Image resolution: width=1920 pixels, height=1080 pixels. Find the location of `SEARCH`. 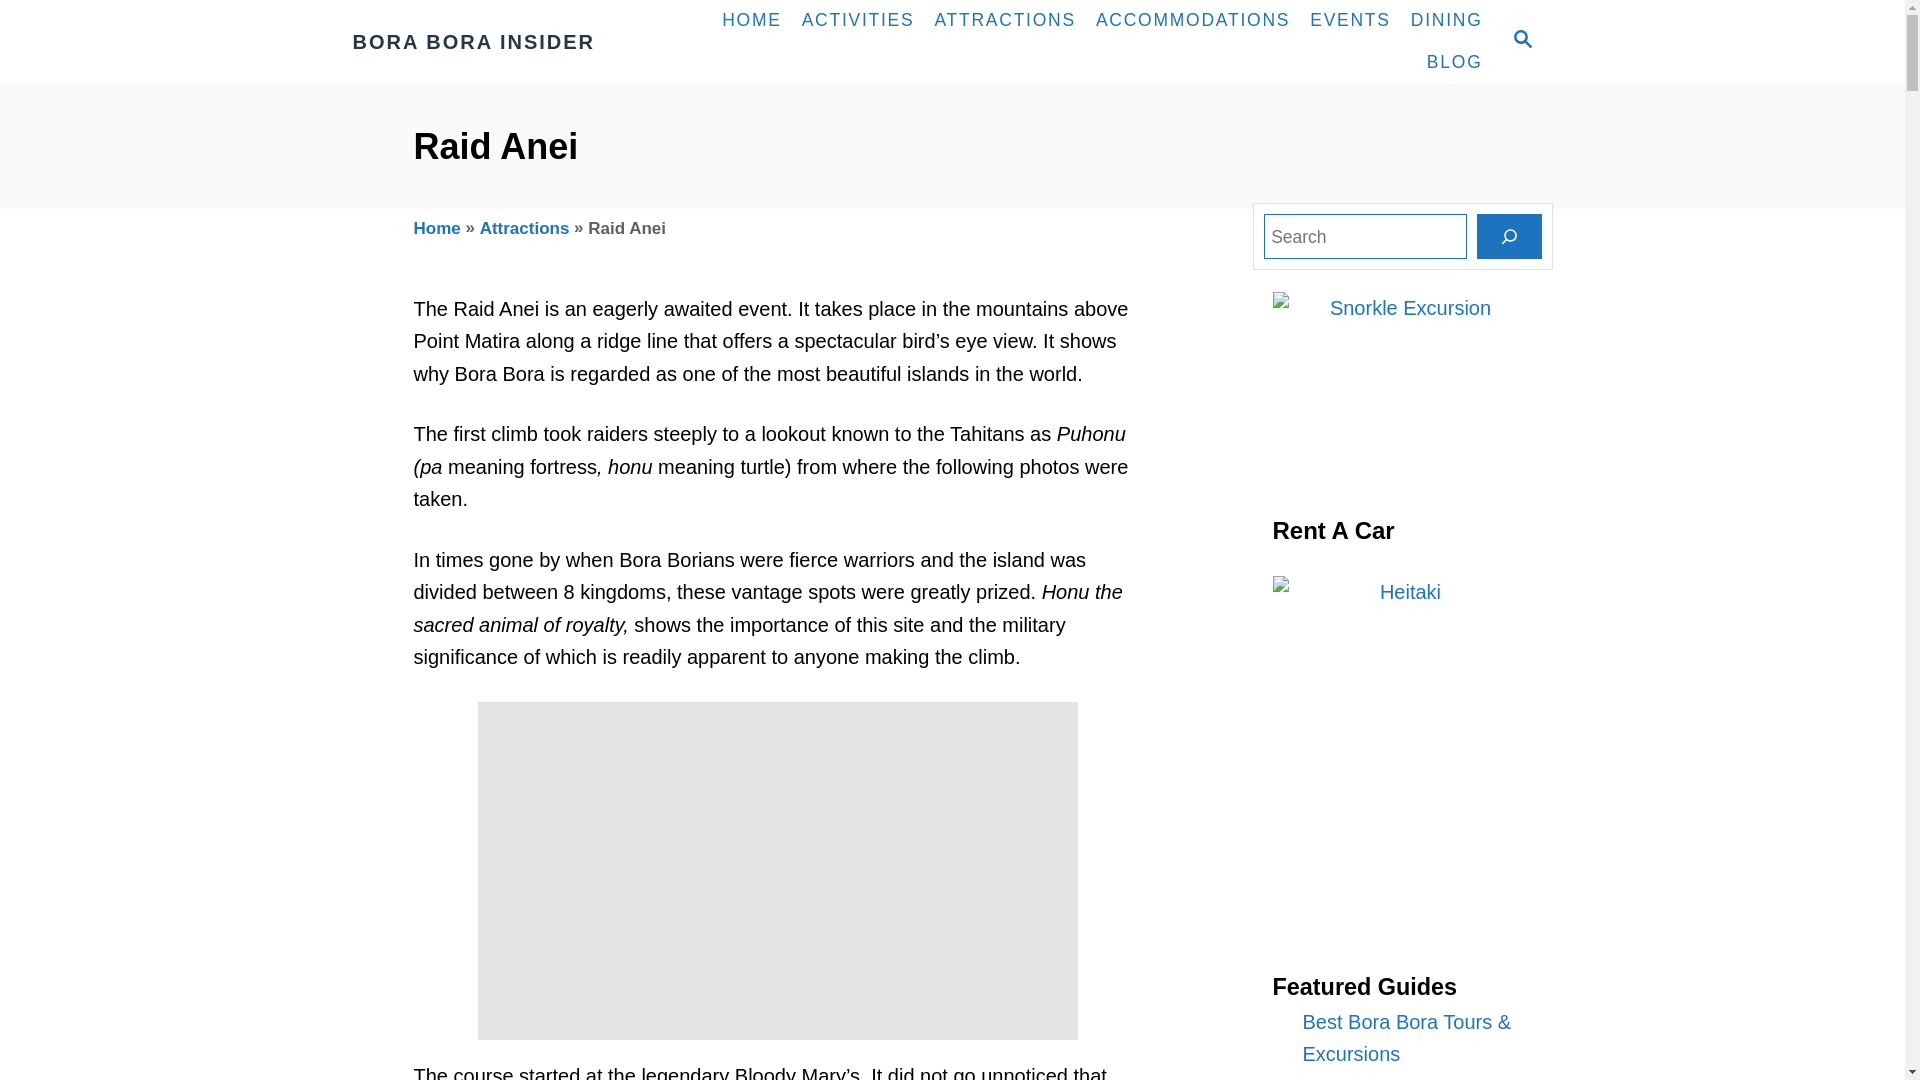

SEARCH is located at coordinates (1521, 41).